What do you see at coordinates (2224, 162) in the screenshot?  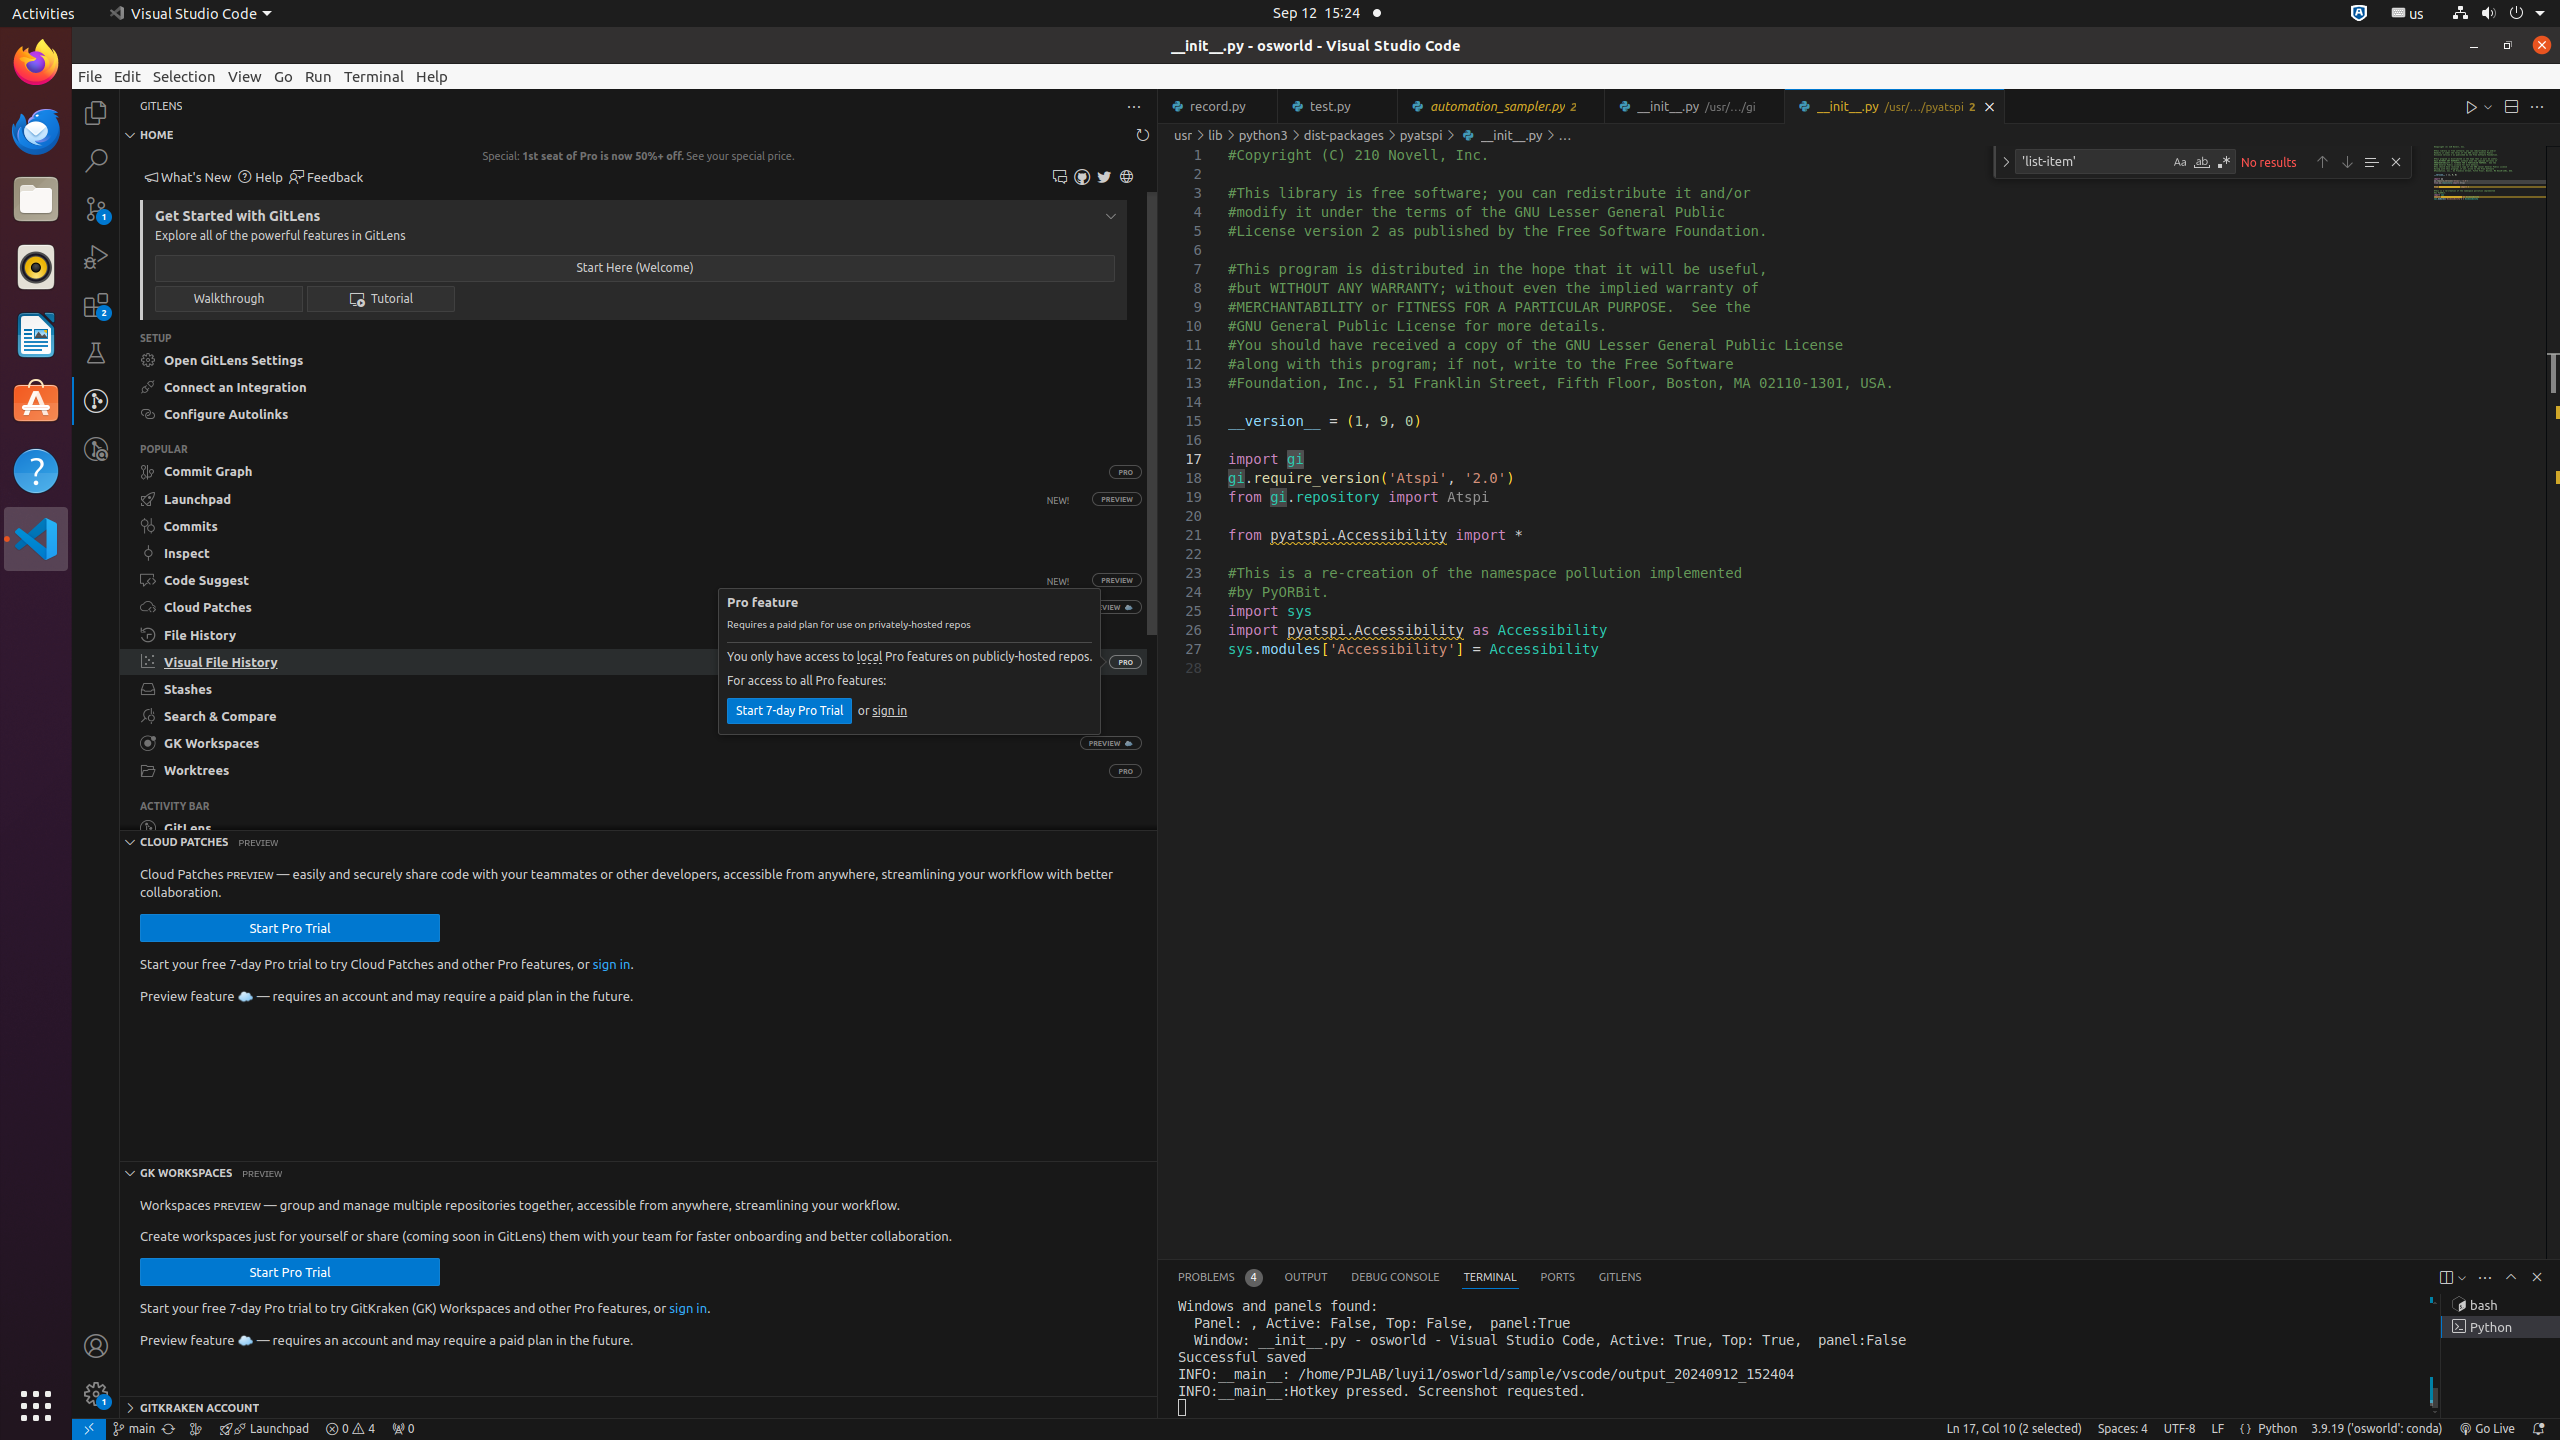 I see `Use Regular Expression (Alt+R)` at bounding box center [2224, 162].